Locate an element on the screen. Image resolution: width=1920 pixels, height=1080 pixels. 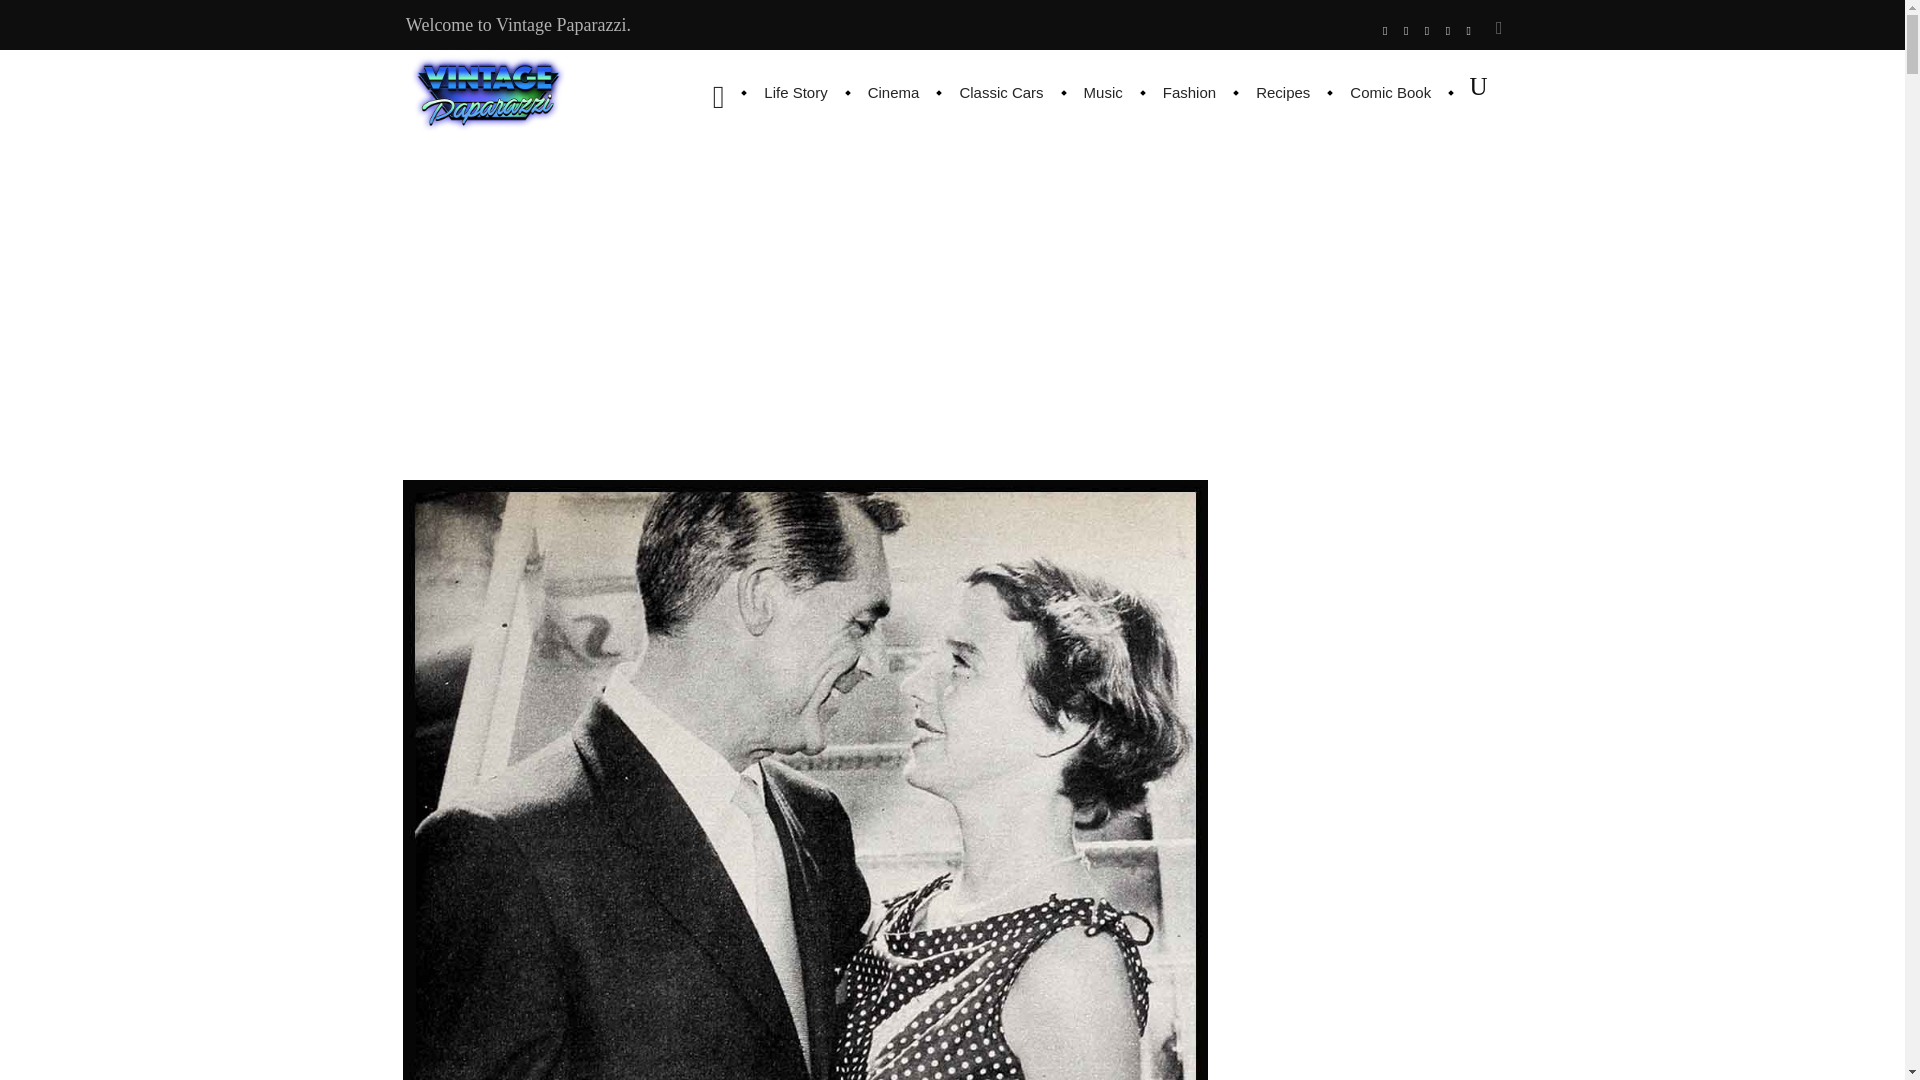
Fashion is located at coordinates (1189, 92).